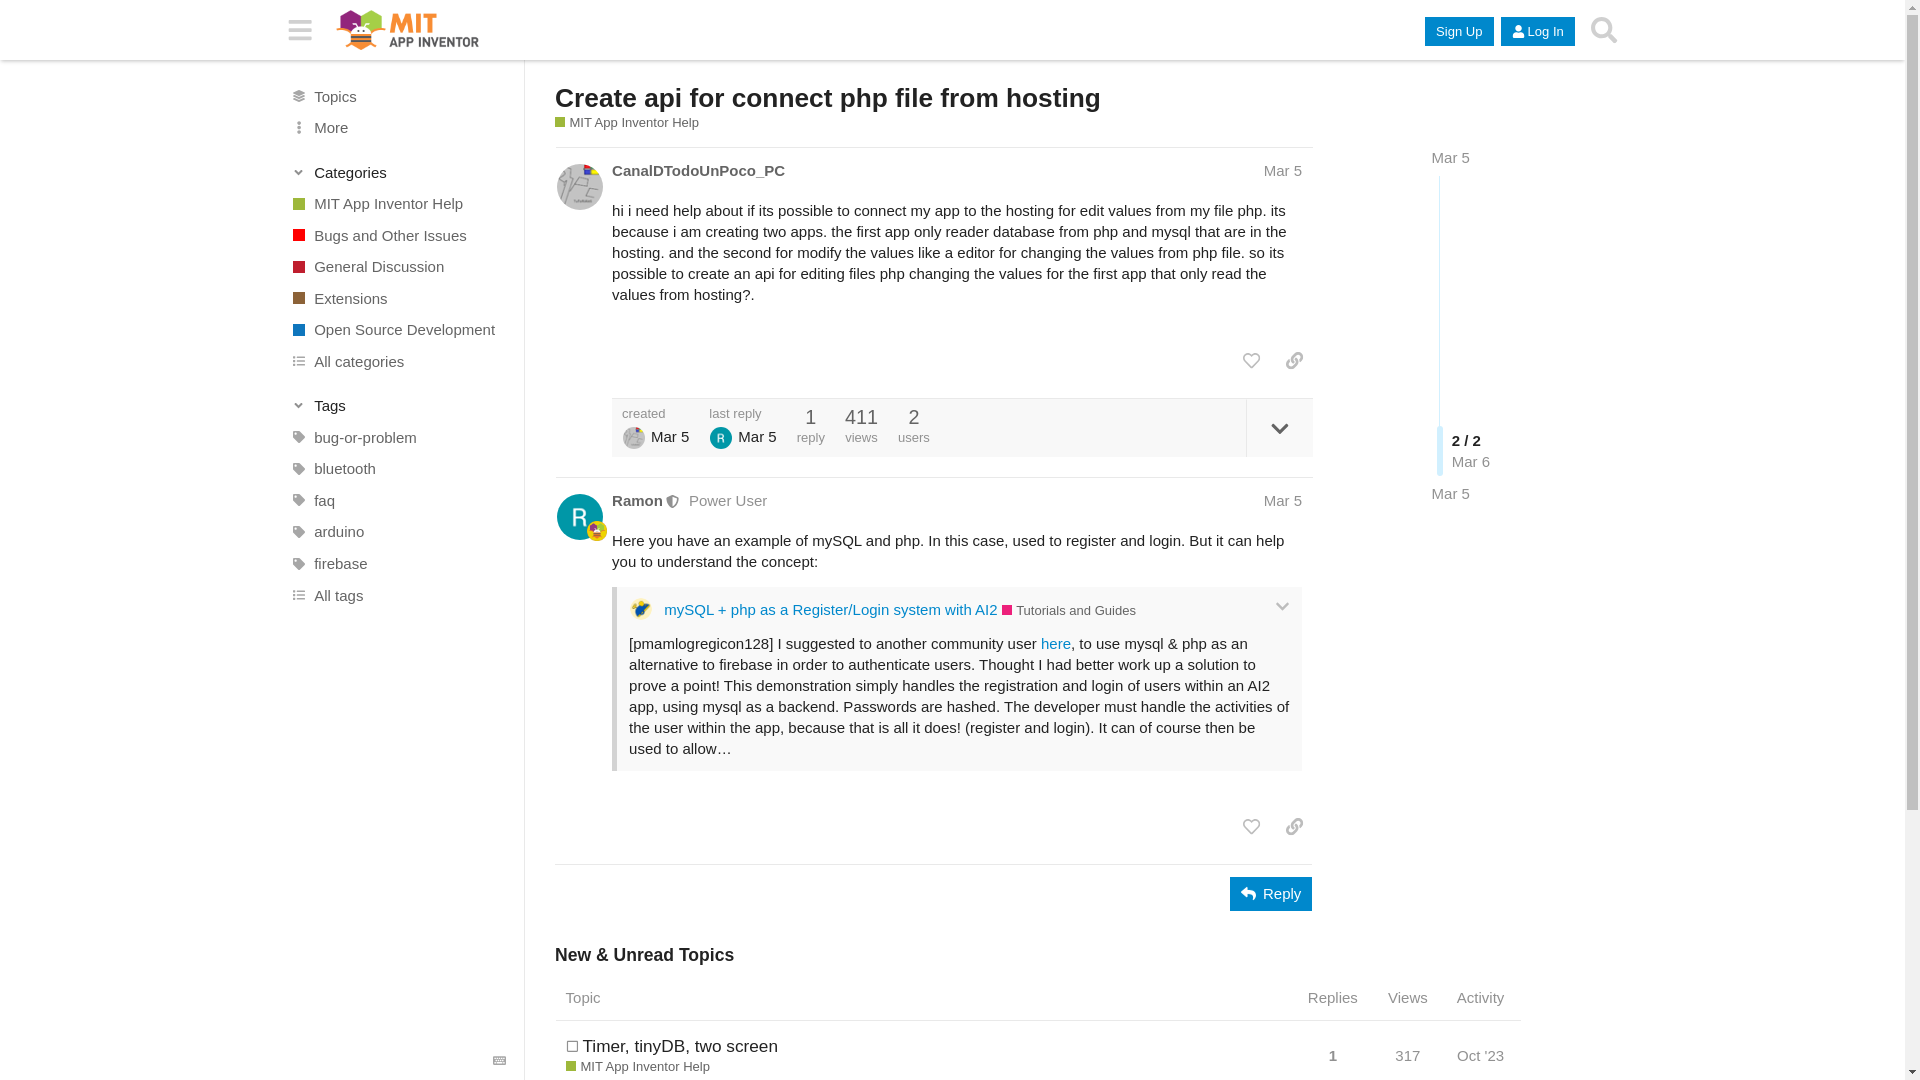 This screenshot has height=1080, width=1920. I want to click on Toggle section, so click(398, 406).